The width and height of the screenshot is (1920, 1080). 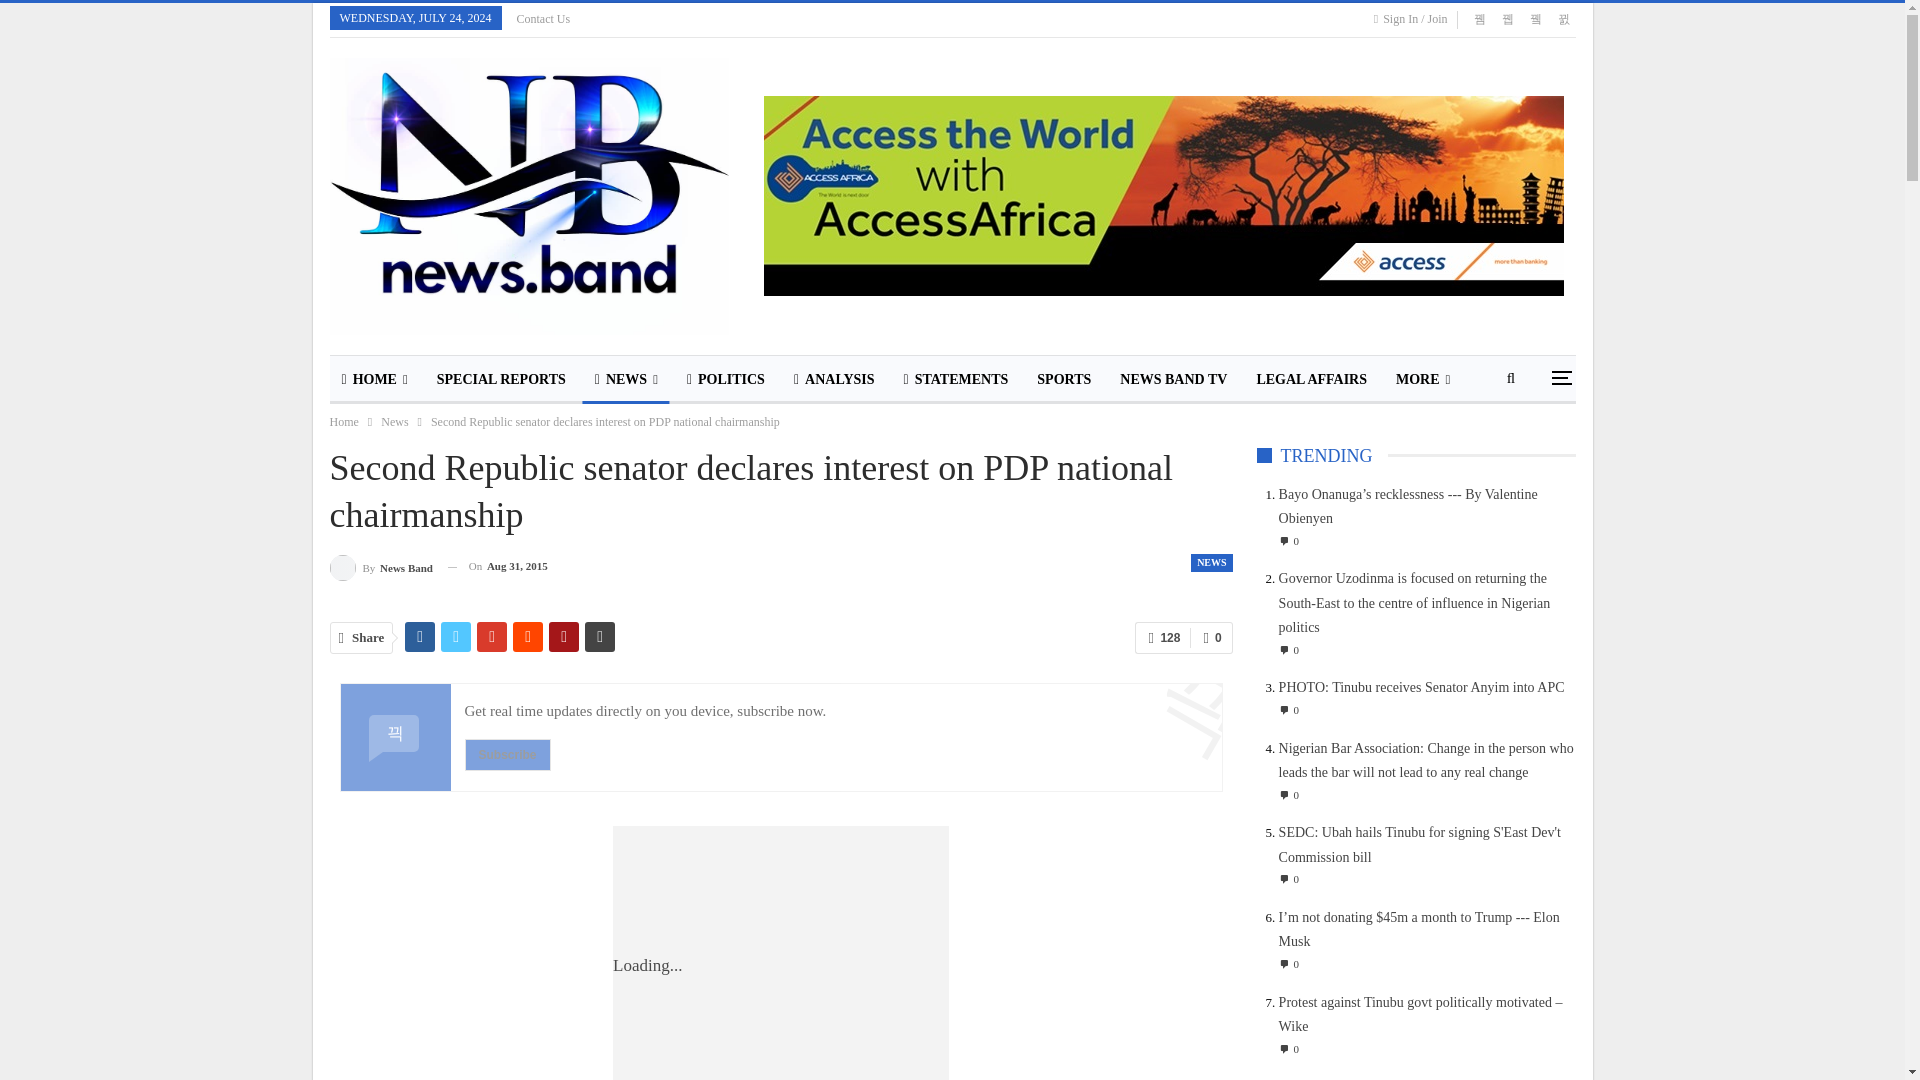 I want to click on STATEMENTS, so click(x=956, y=380).